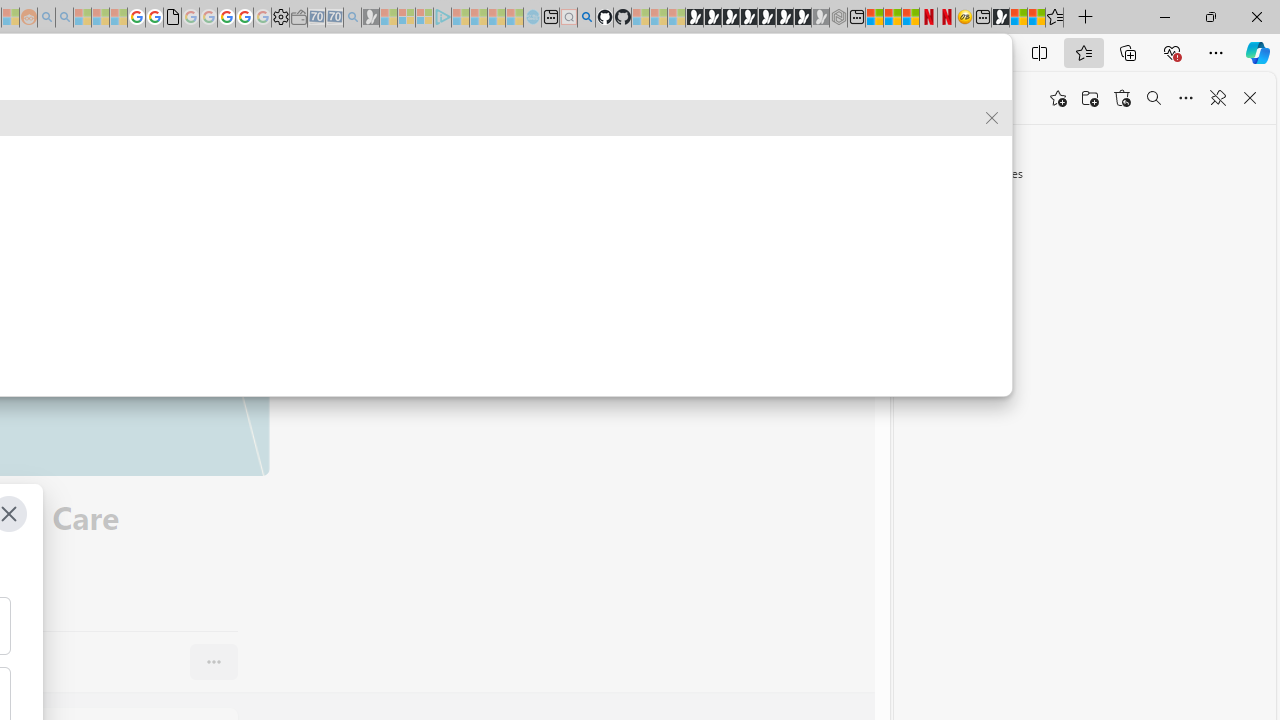 This screenshot has width=1280, height=720. Describe the element at coordinates (1058, 98) in the screenshot. I see `Add this page to favorites` at that location.